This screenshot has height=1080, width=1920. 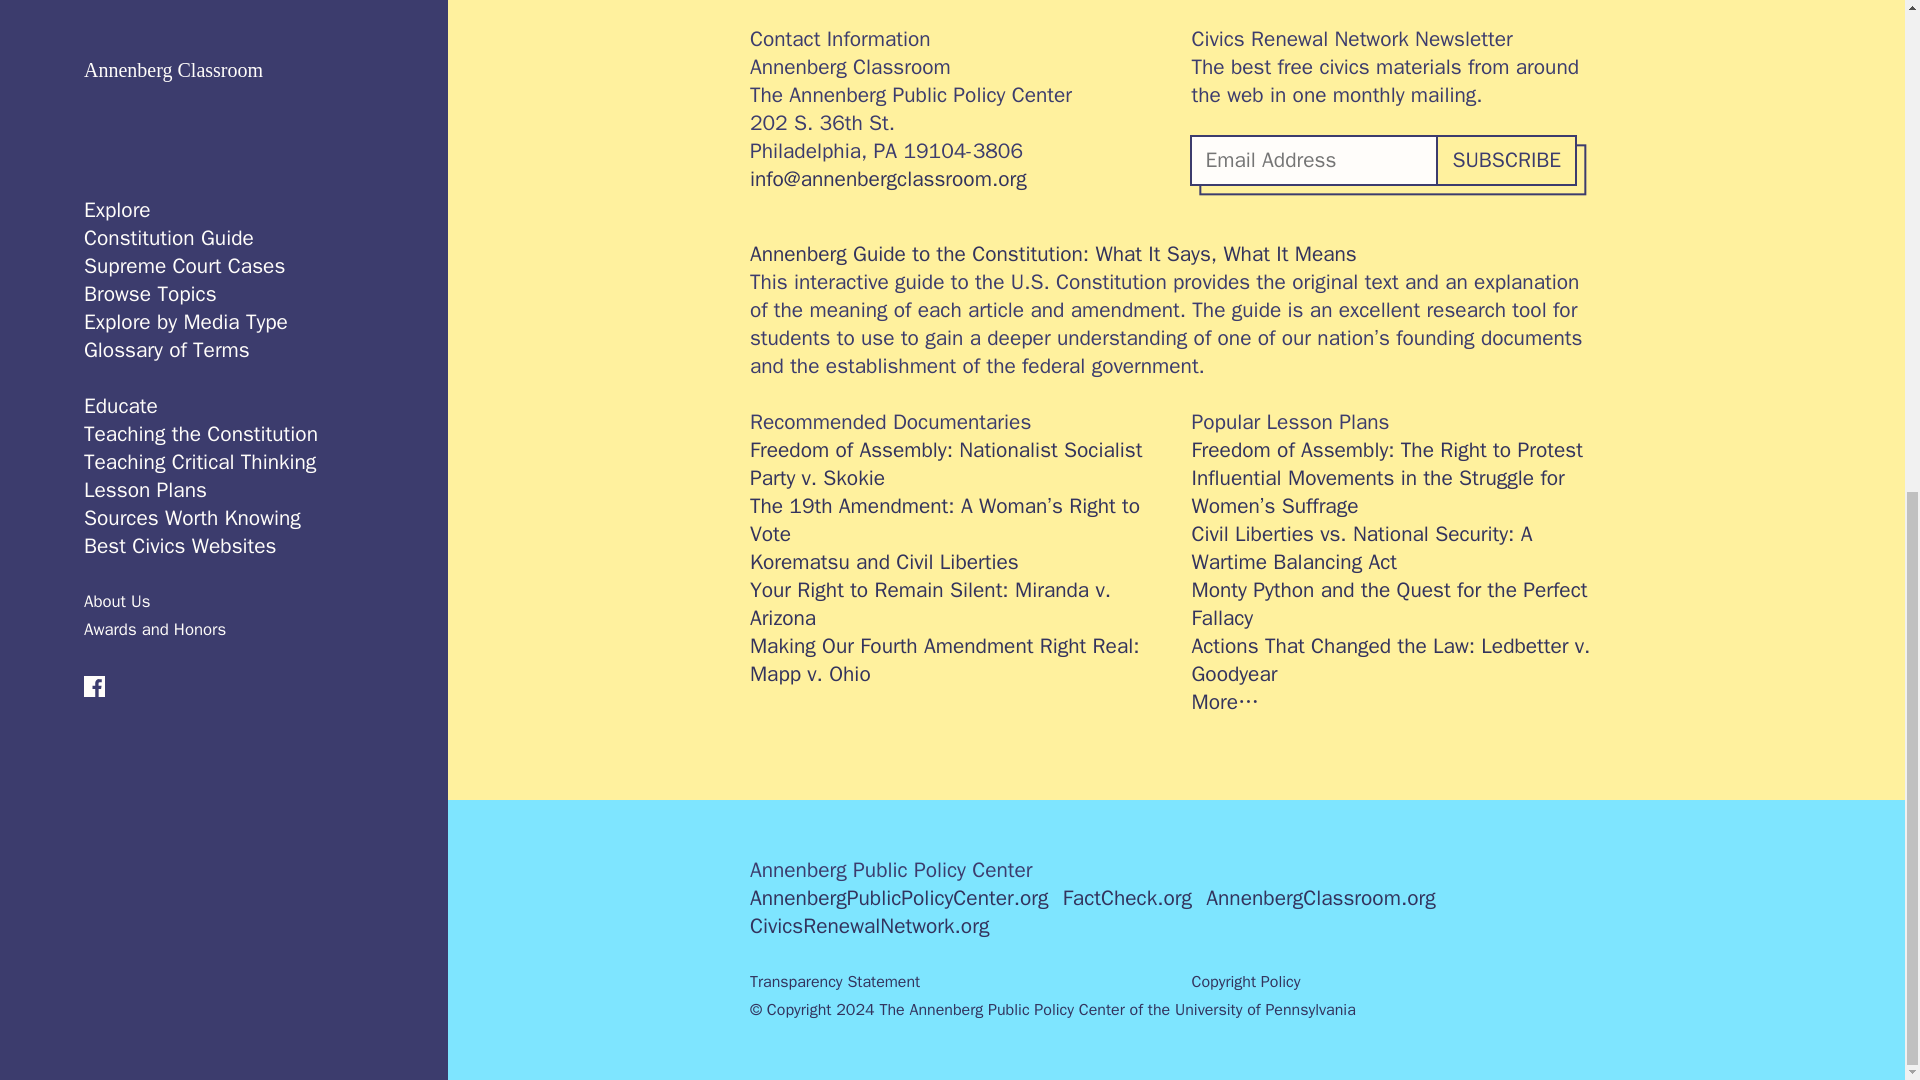 What do you see at coordinates (956, 520) in the screenshot?
I see `The 19th Amendment: A Woman's Right to Vote` at bounding box center [956, 520].